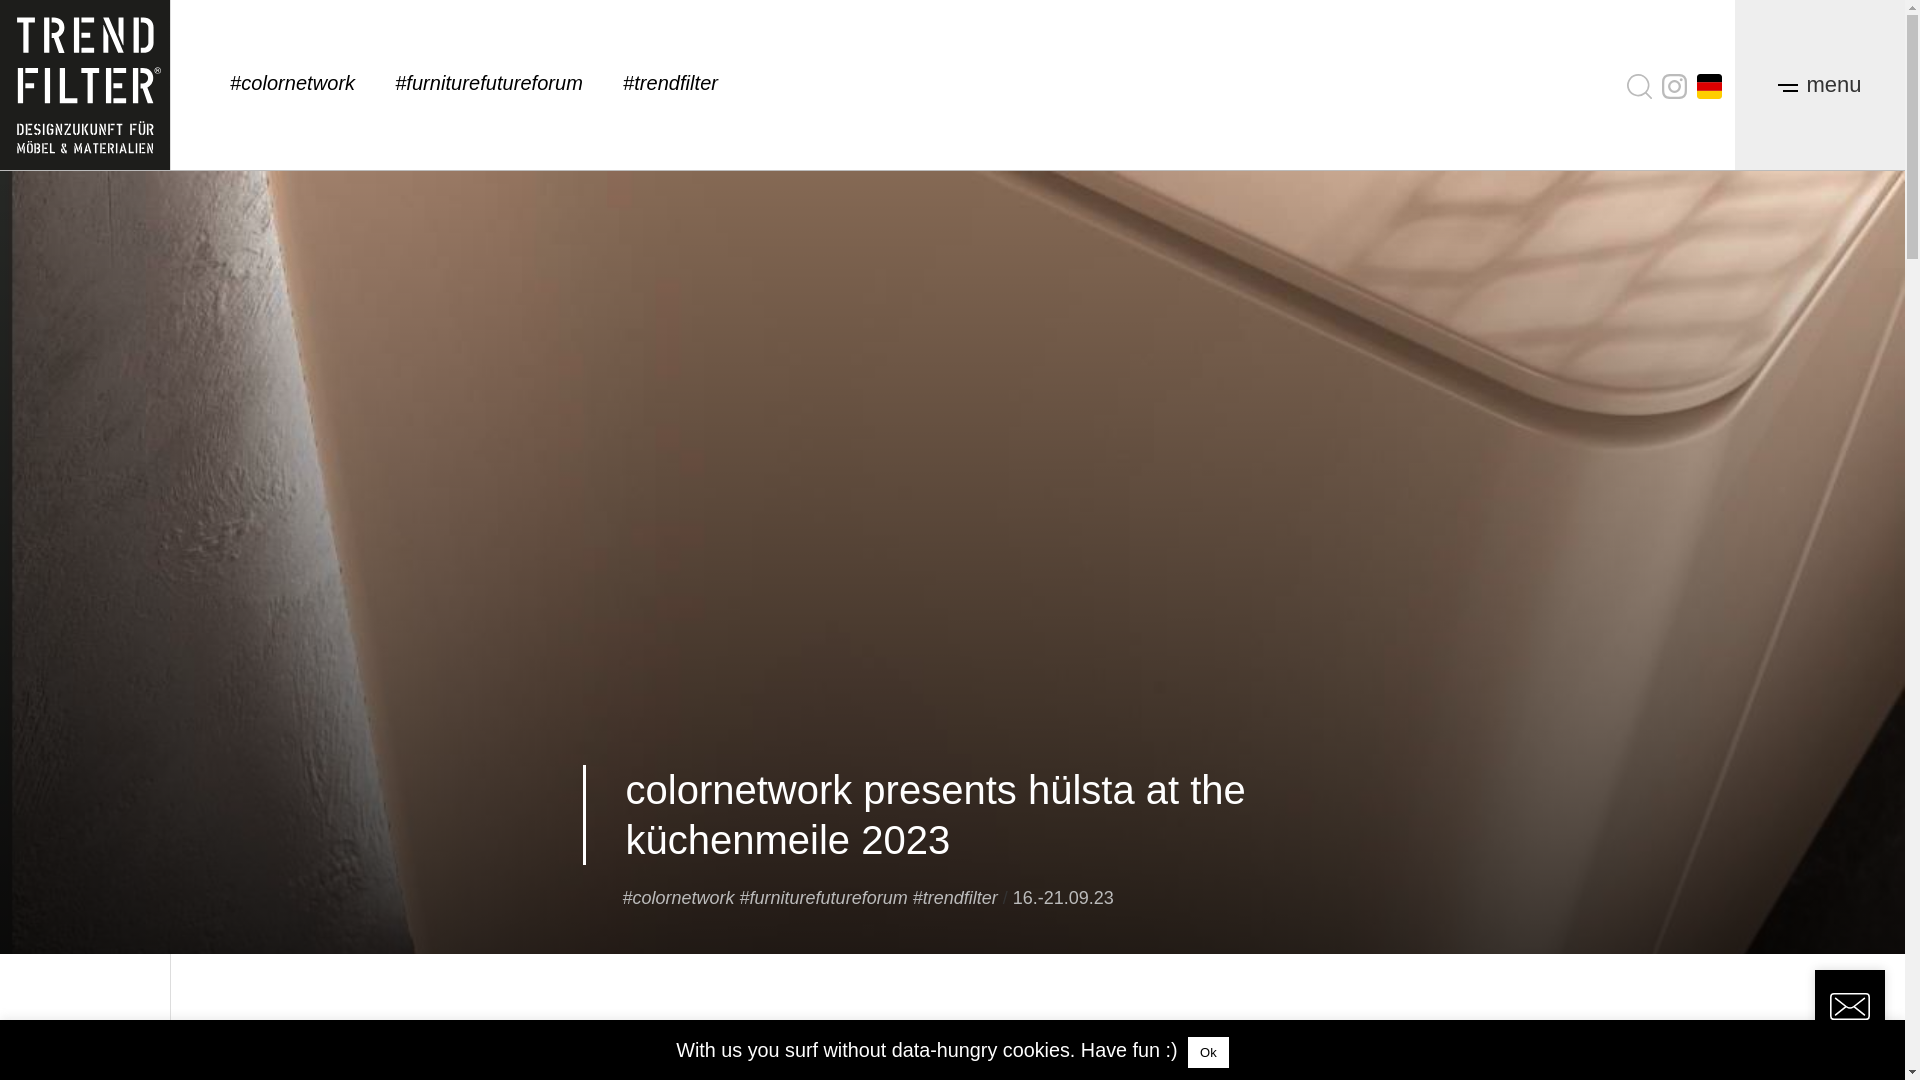  Describe the element at coordinates (824, 898) in the screenshot. I see `furniturefutureforum` at that location.